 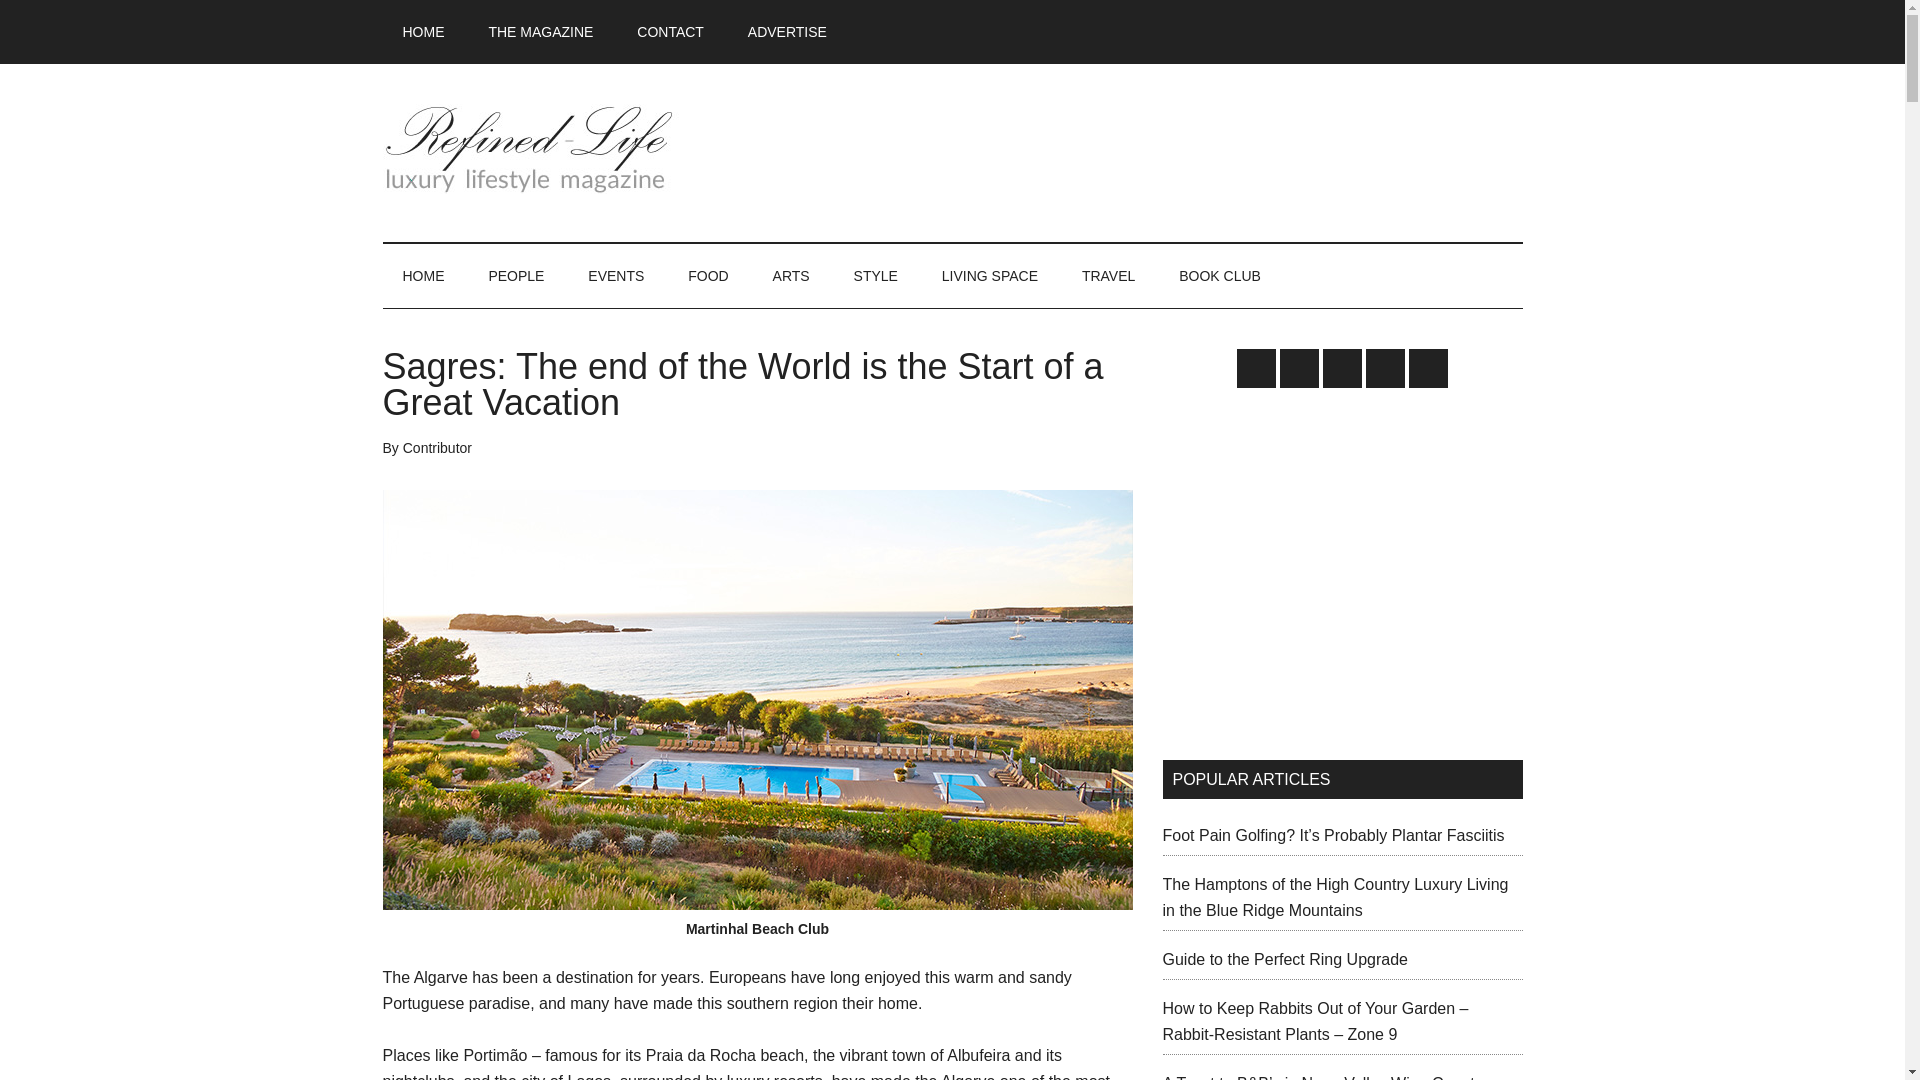 I want to click on TRAVEL, so click(x=1108, y=276).